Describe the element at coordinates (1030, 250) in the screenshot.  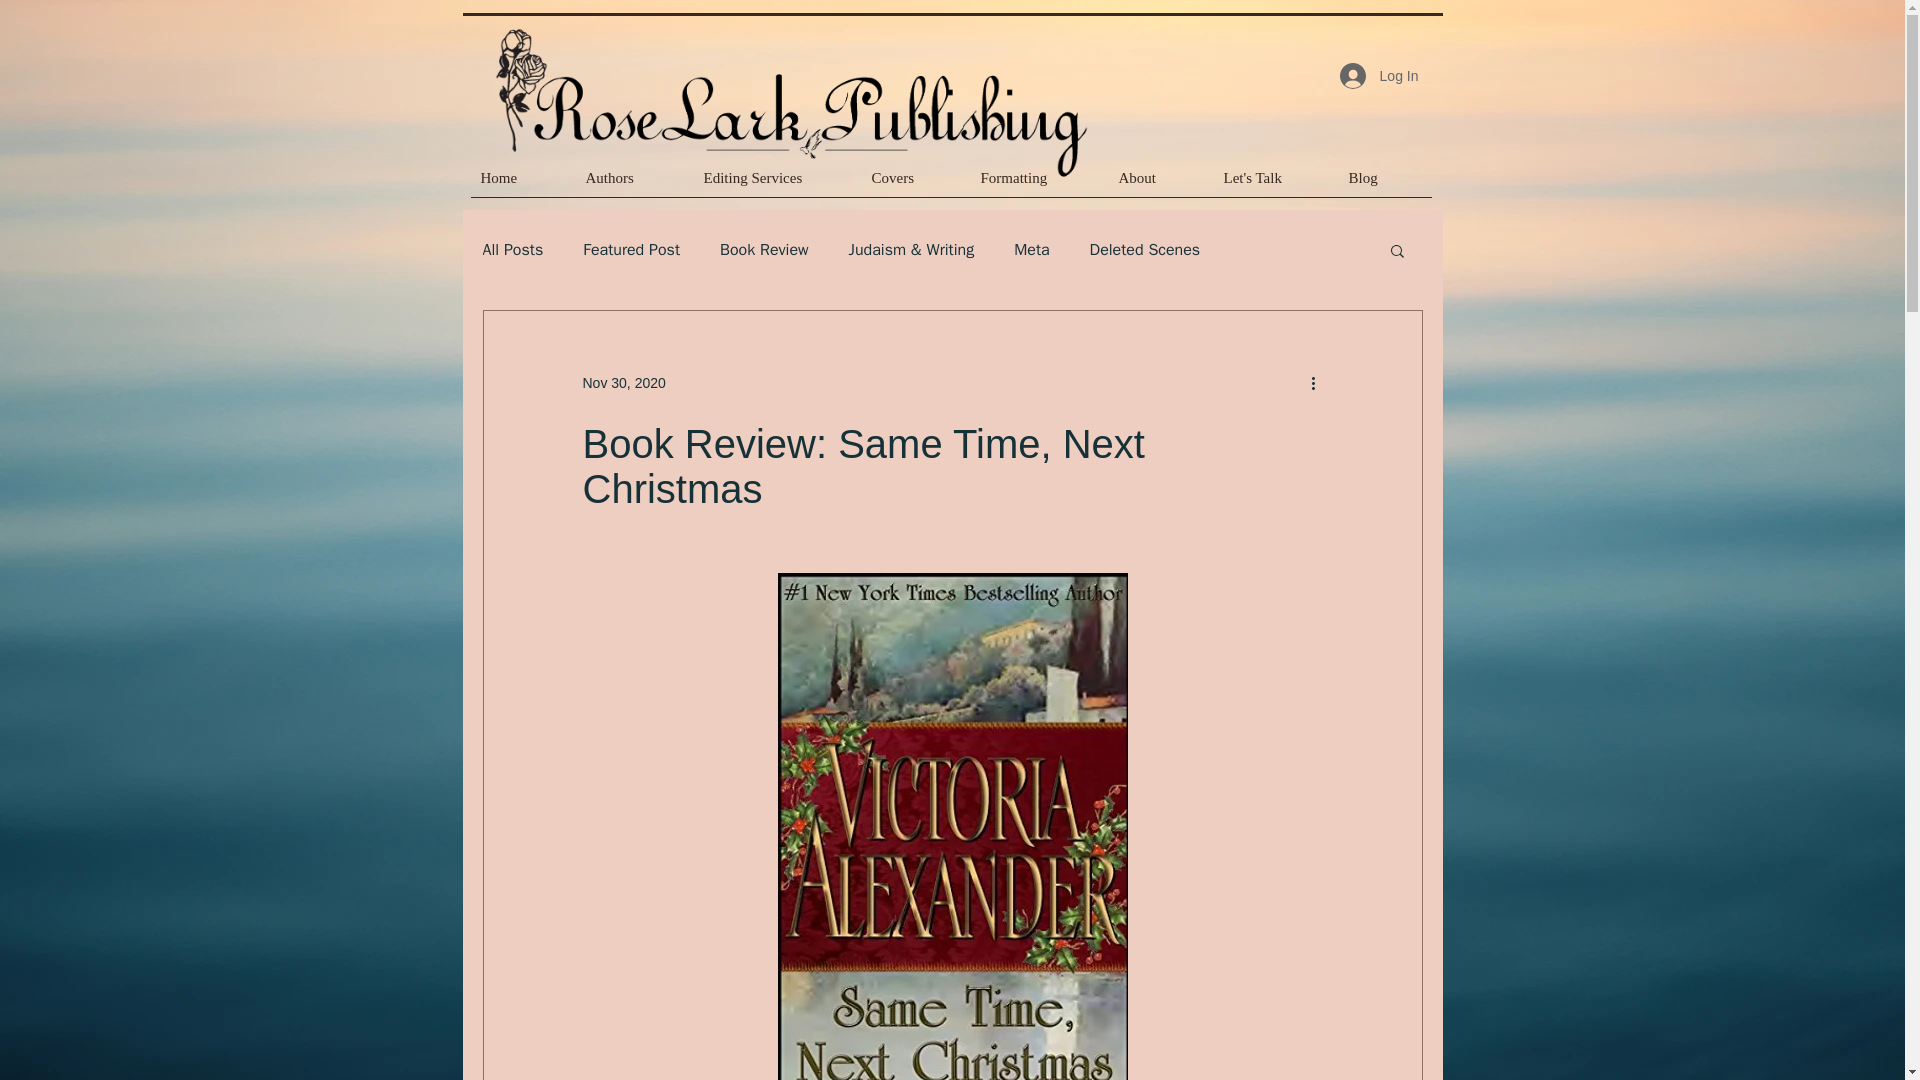
I see `Meta` at that location.